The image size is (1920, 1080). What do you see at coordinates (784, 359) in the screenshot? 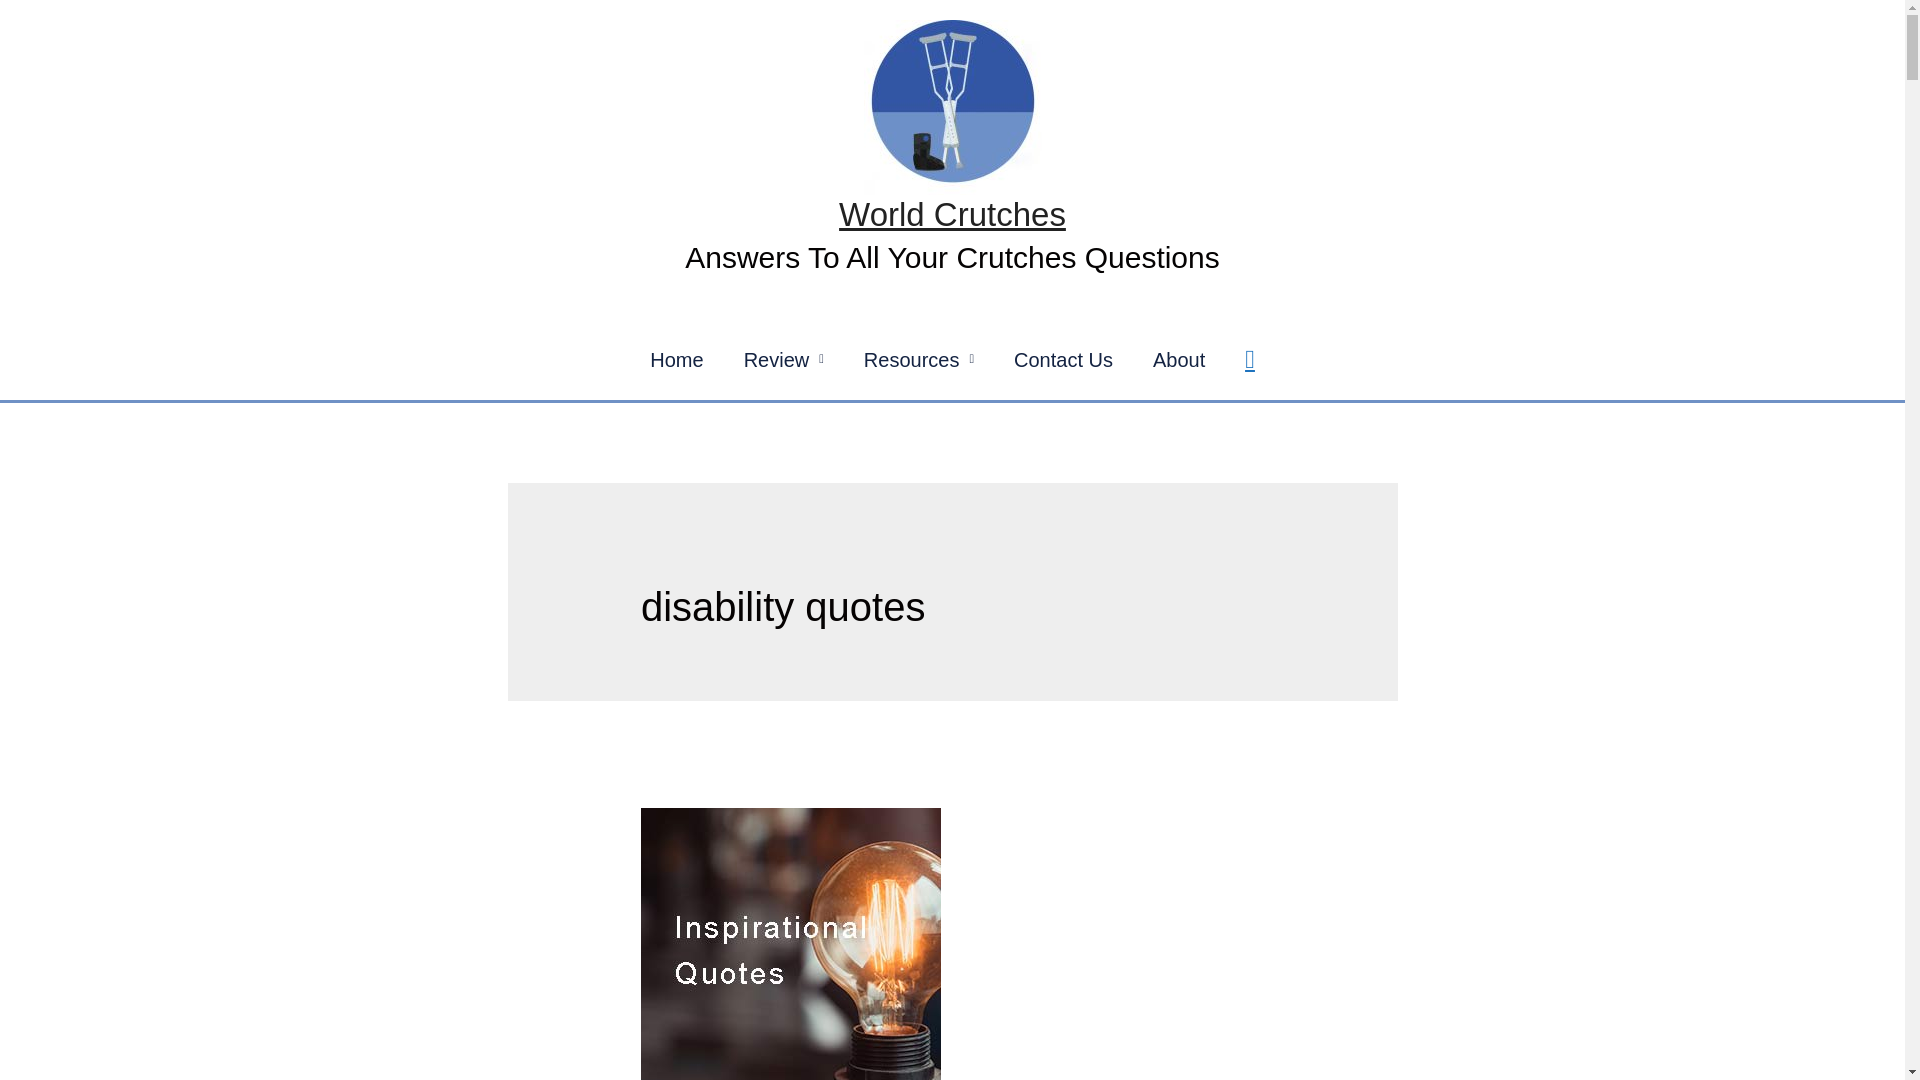
I see `Review` at bounding box center [784, 359].